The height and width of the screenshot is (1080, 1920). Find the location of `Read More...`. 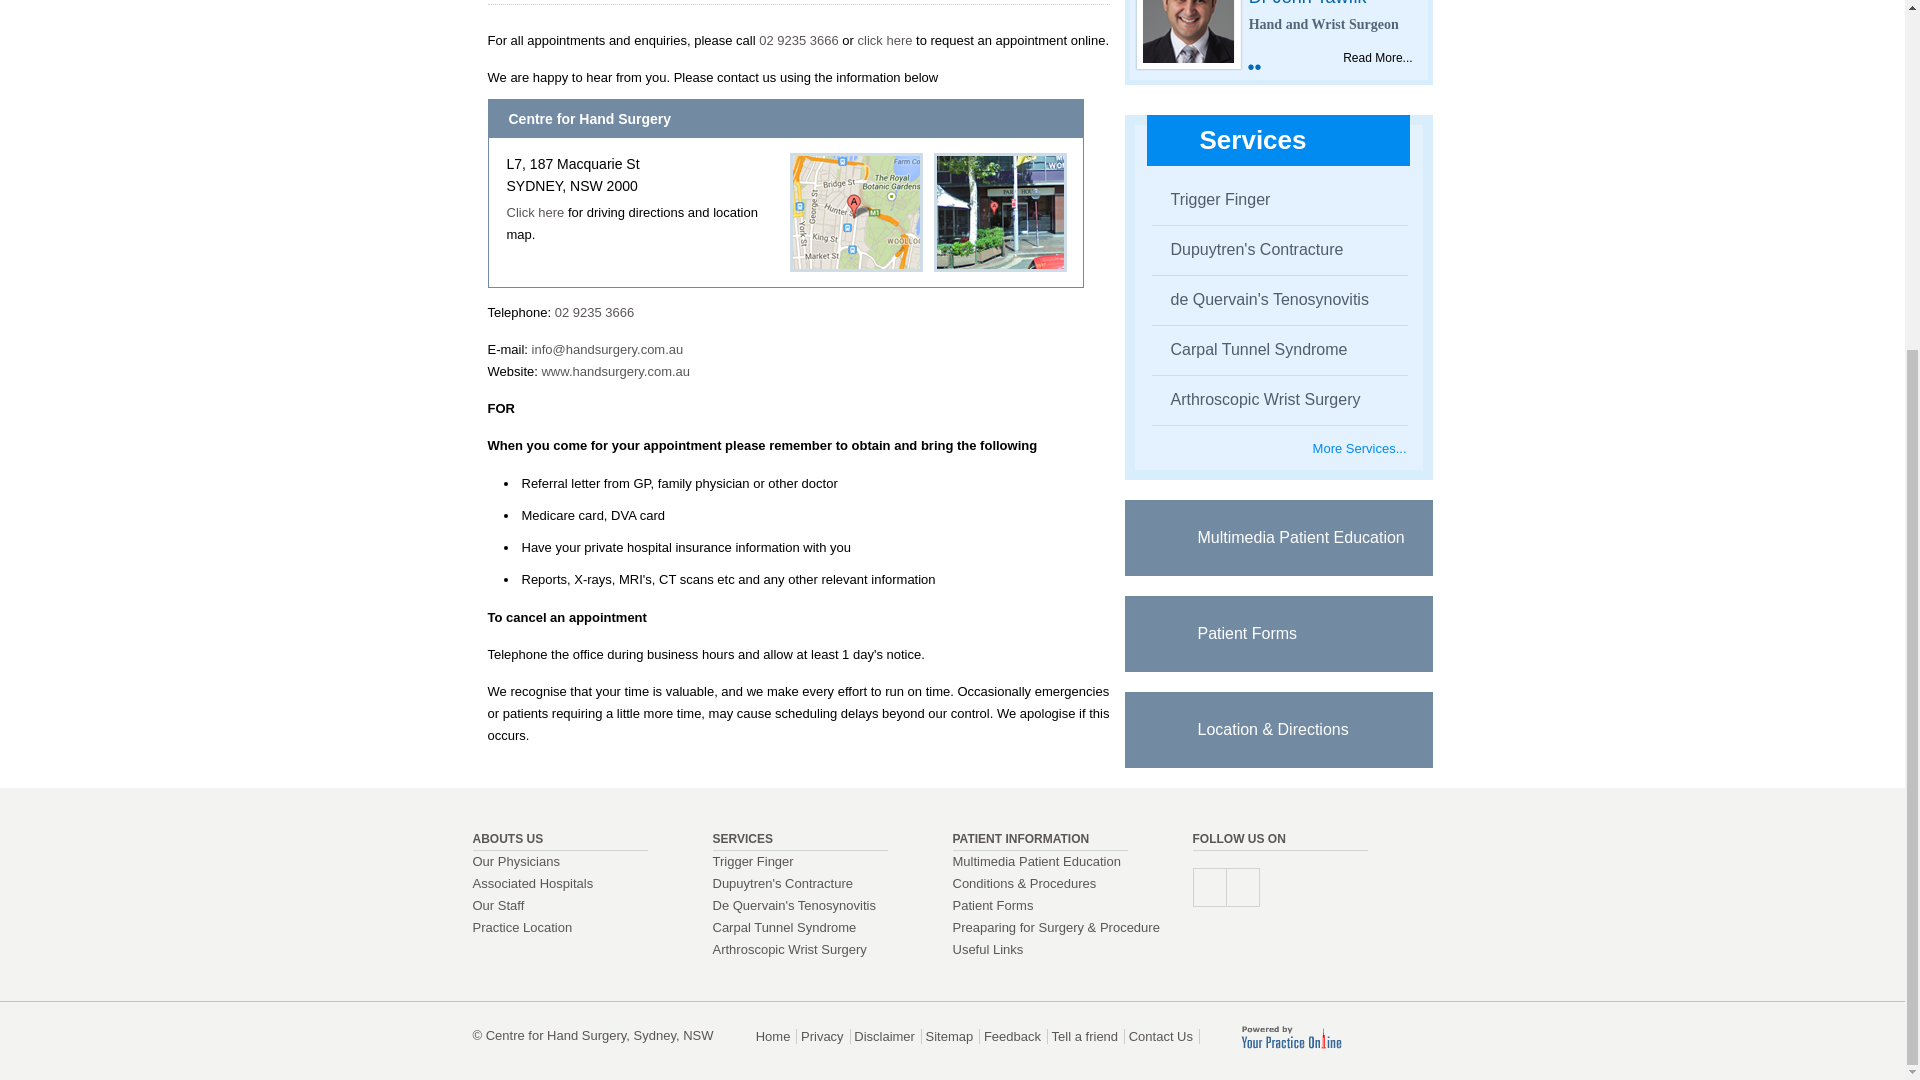

Read More... is located at coordinates (1376, 57).